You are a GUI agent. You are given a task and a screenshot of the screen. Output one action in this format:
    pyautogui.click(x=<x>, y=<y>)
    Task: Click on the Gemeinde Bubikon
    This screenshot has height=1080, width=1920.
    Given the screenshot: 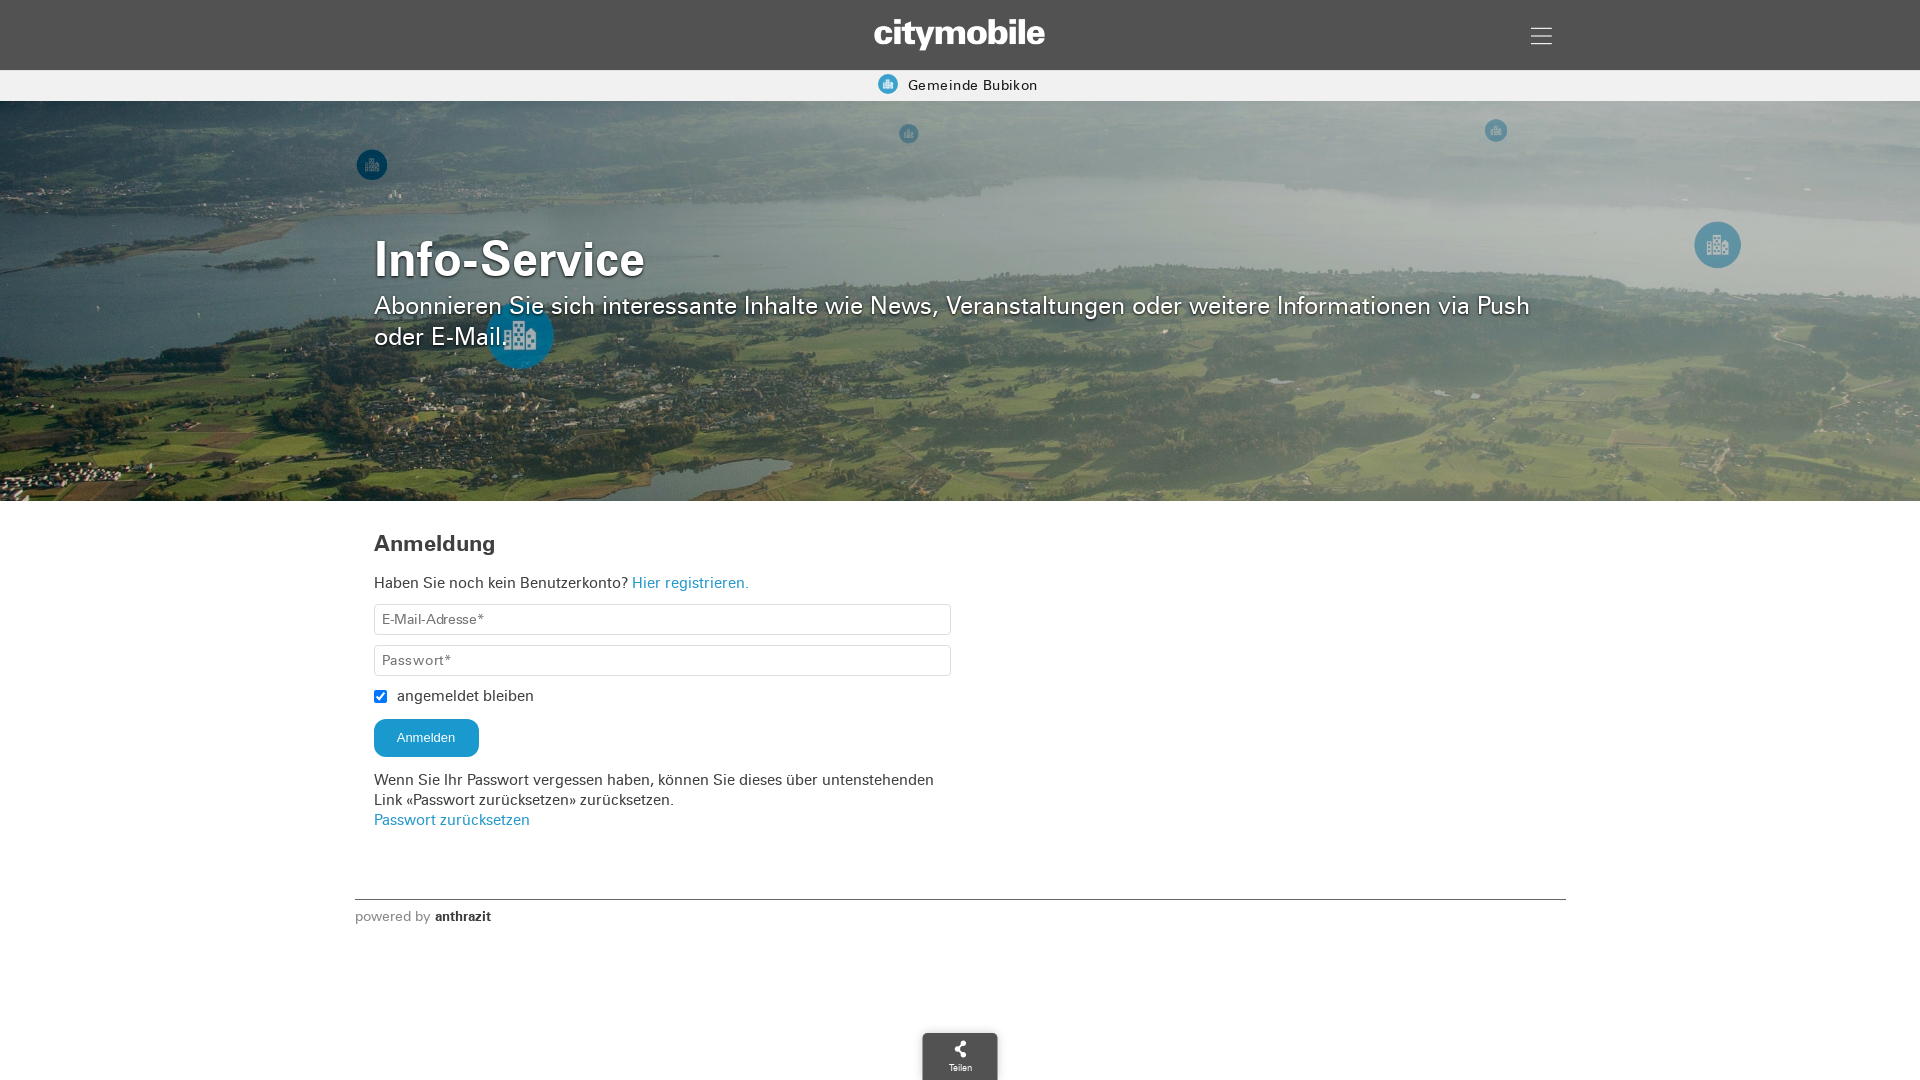 What is the action you would take?
    pyautogui.click(x=958, y=86)
    